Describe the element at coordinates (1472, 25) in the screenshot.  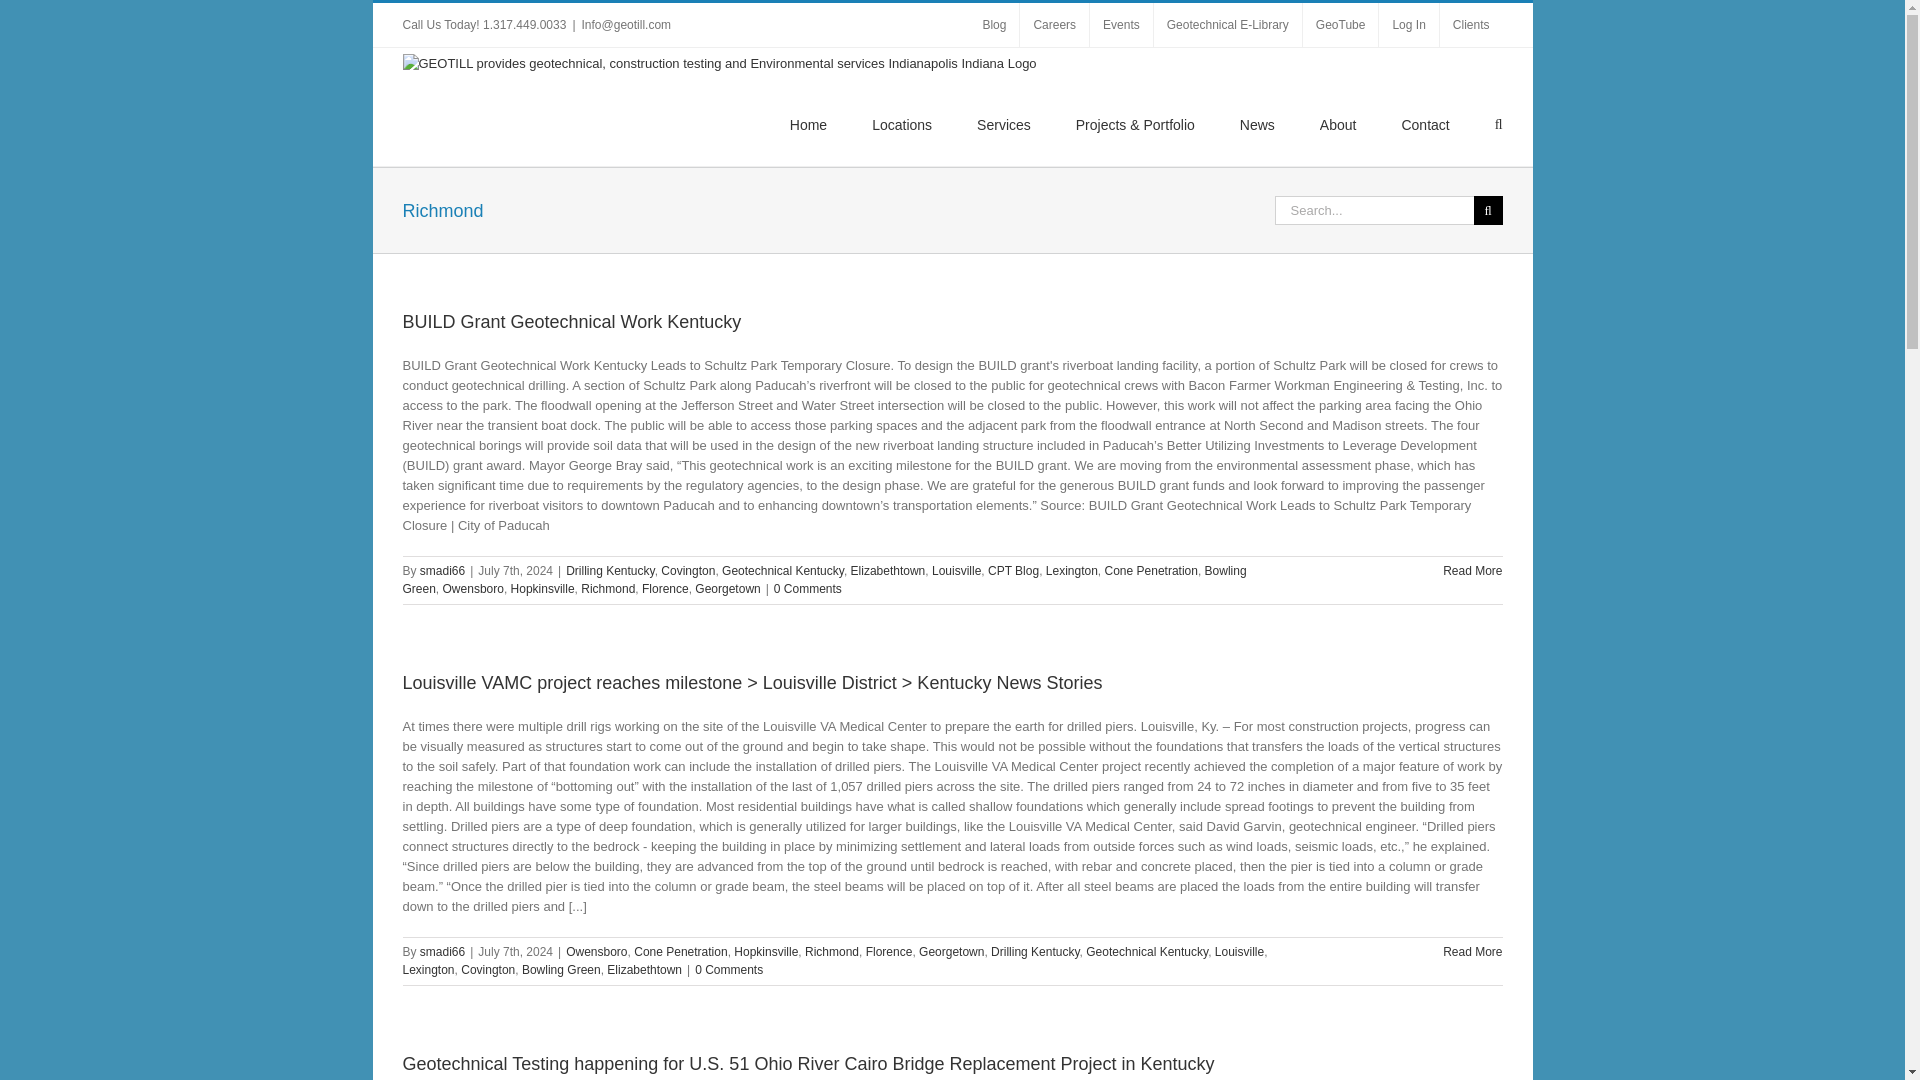
I see `Clients` at that location.